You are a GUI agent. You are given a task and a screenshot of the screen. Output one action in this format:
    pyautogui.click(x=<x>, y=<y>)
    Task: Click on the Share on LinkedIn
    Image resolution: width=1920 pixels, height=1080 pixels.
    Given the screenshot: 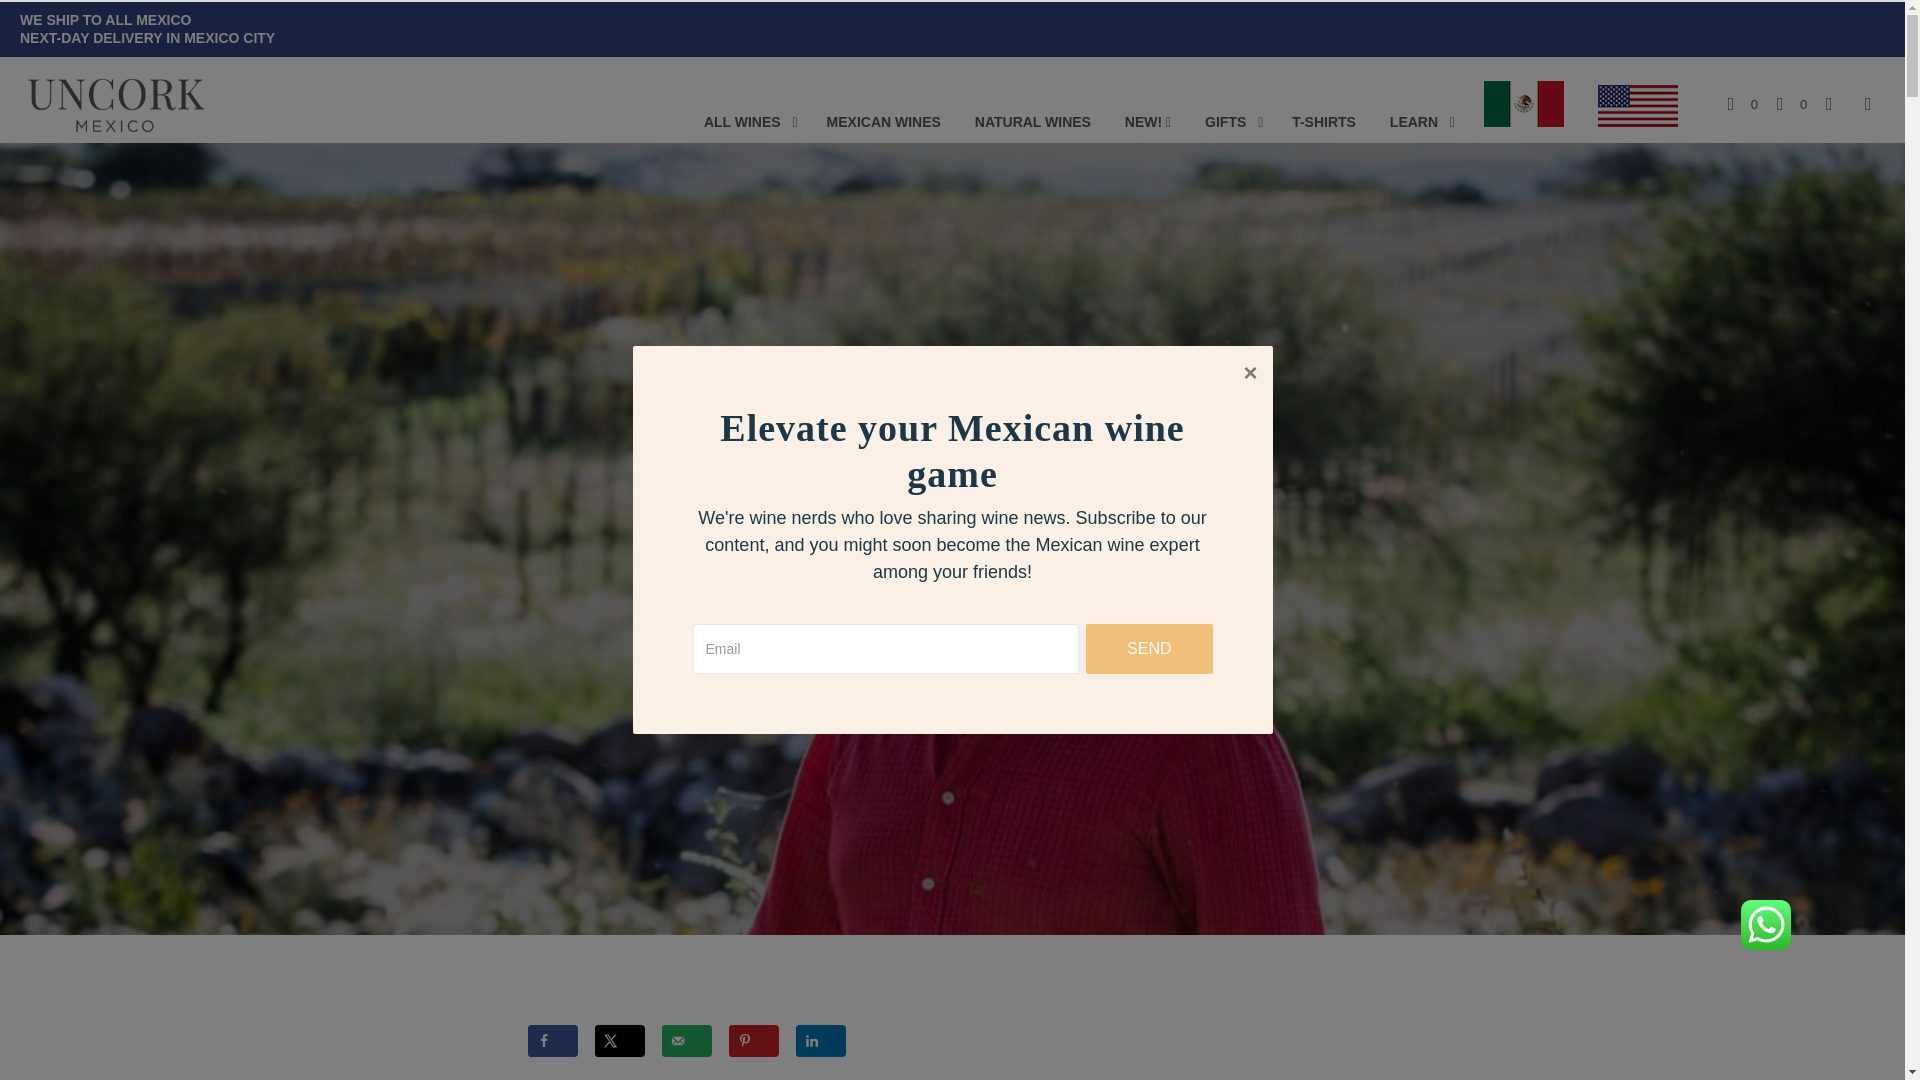 What is the action you would take?
    pyautogui.click(x=821, y=1040)
    